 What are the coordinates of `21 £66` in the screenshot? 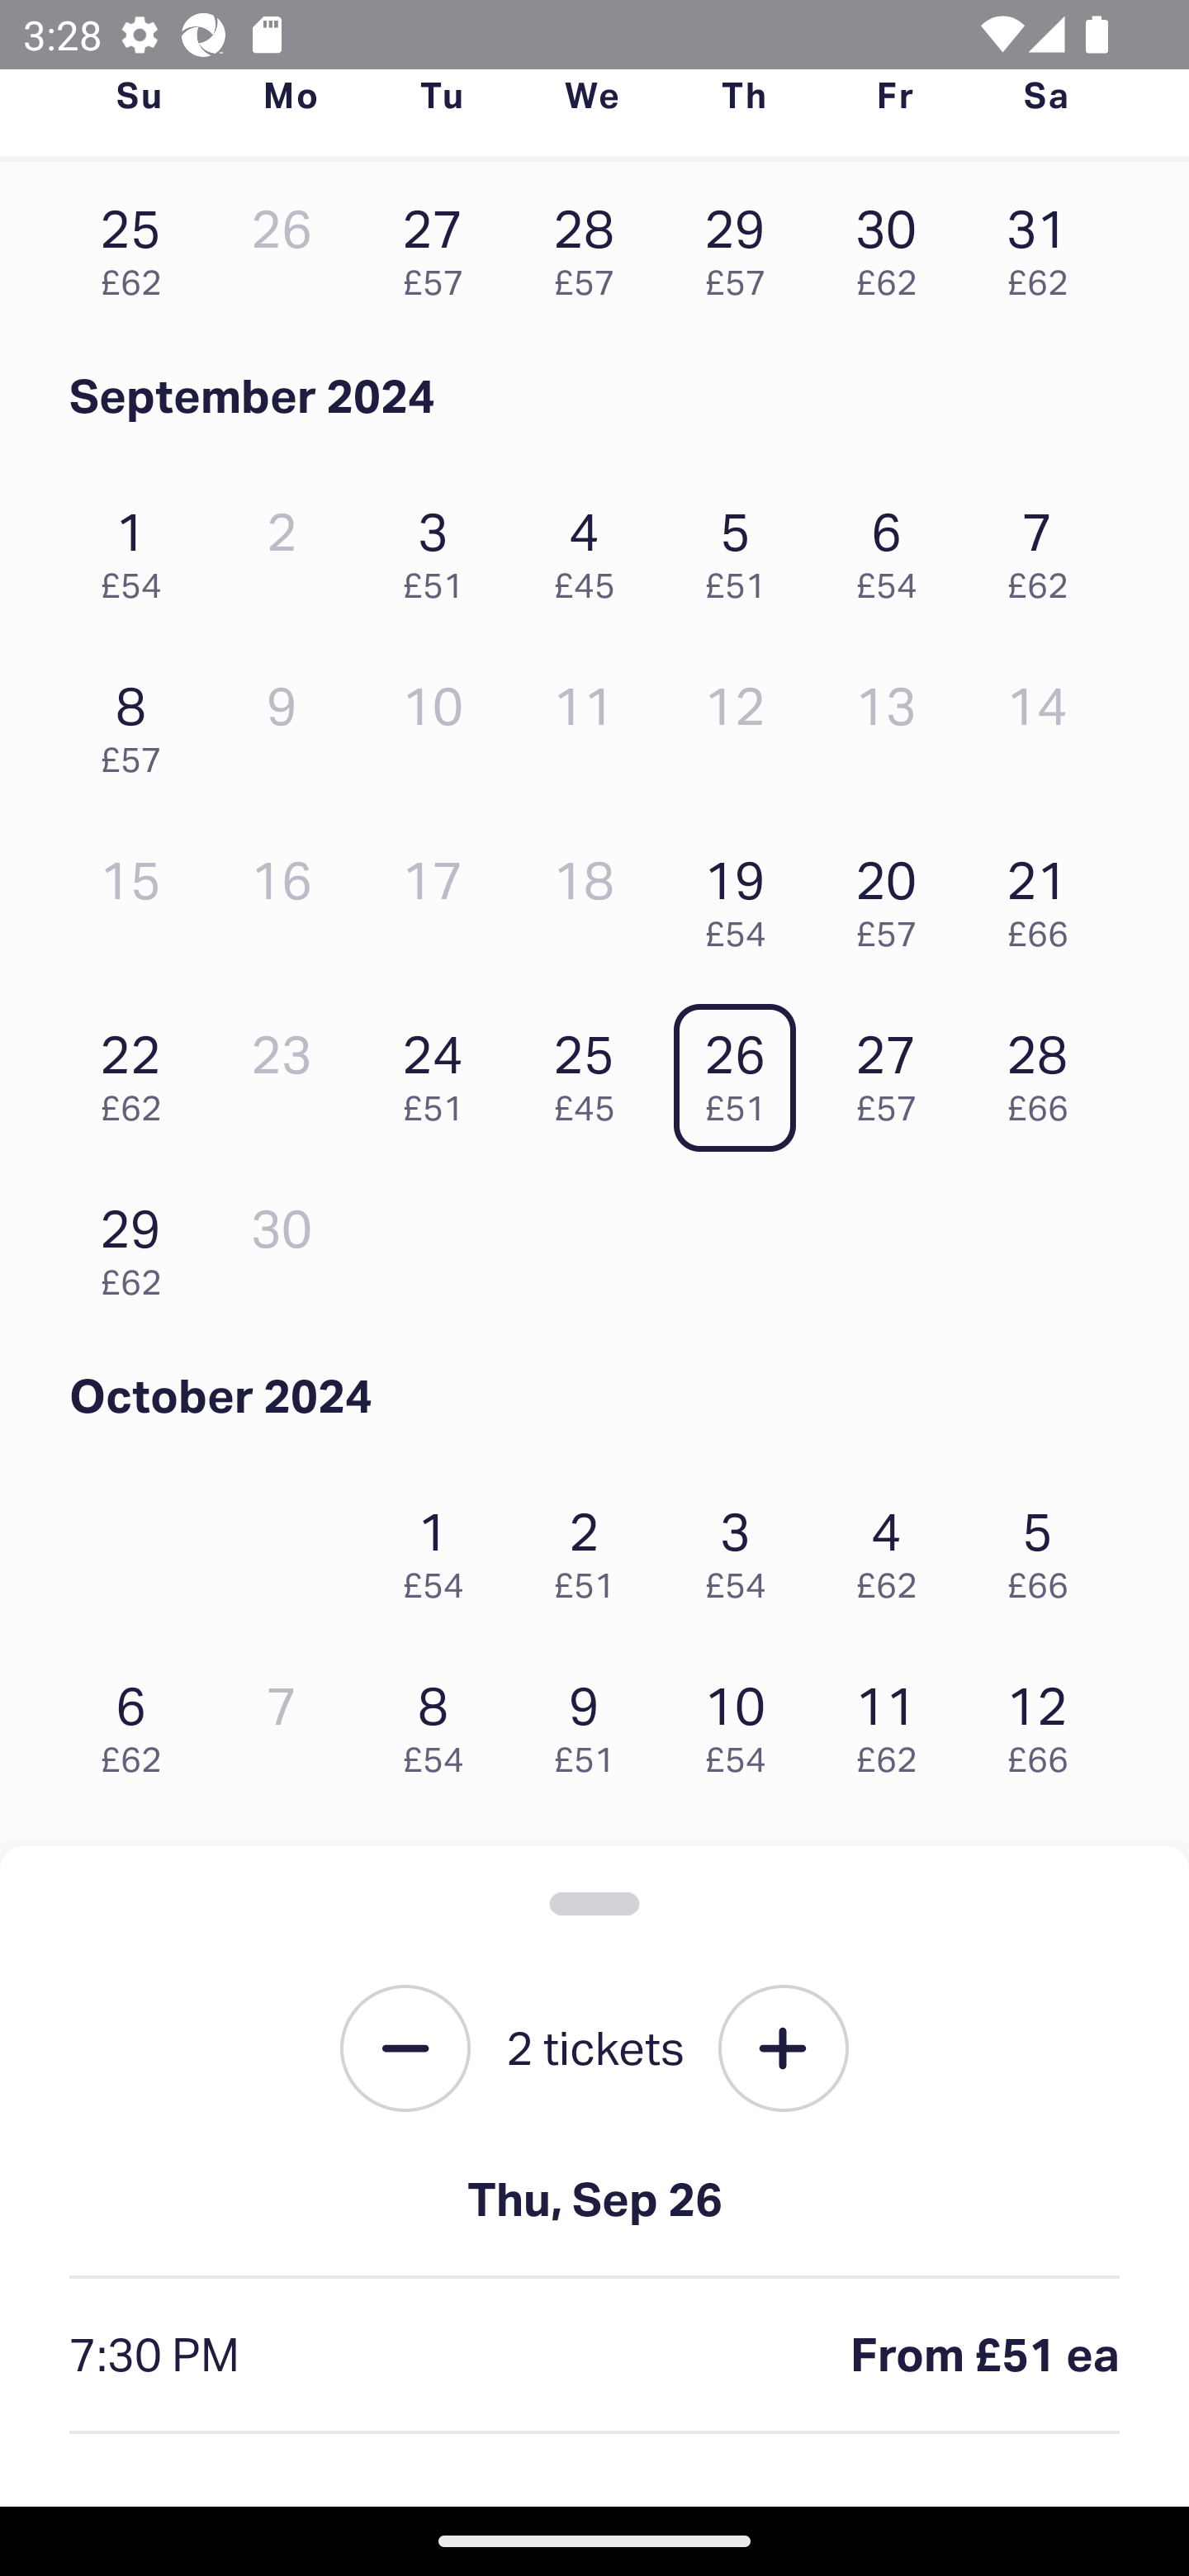 It's located at (1045, 895).